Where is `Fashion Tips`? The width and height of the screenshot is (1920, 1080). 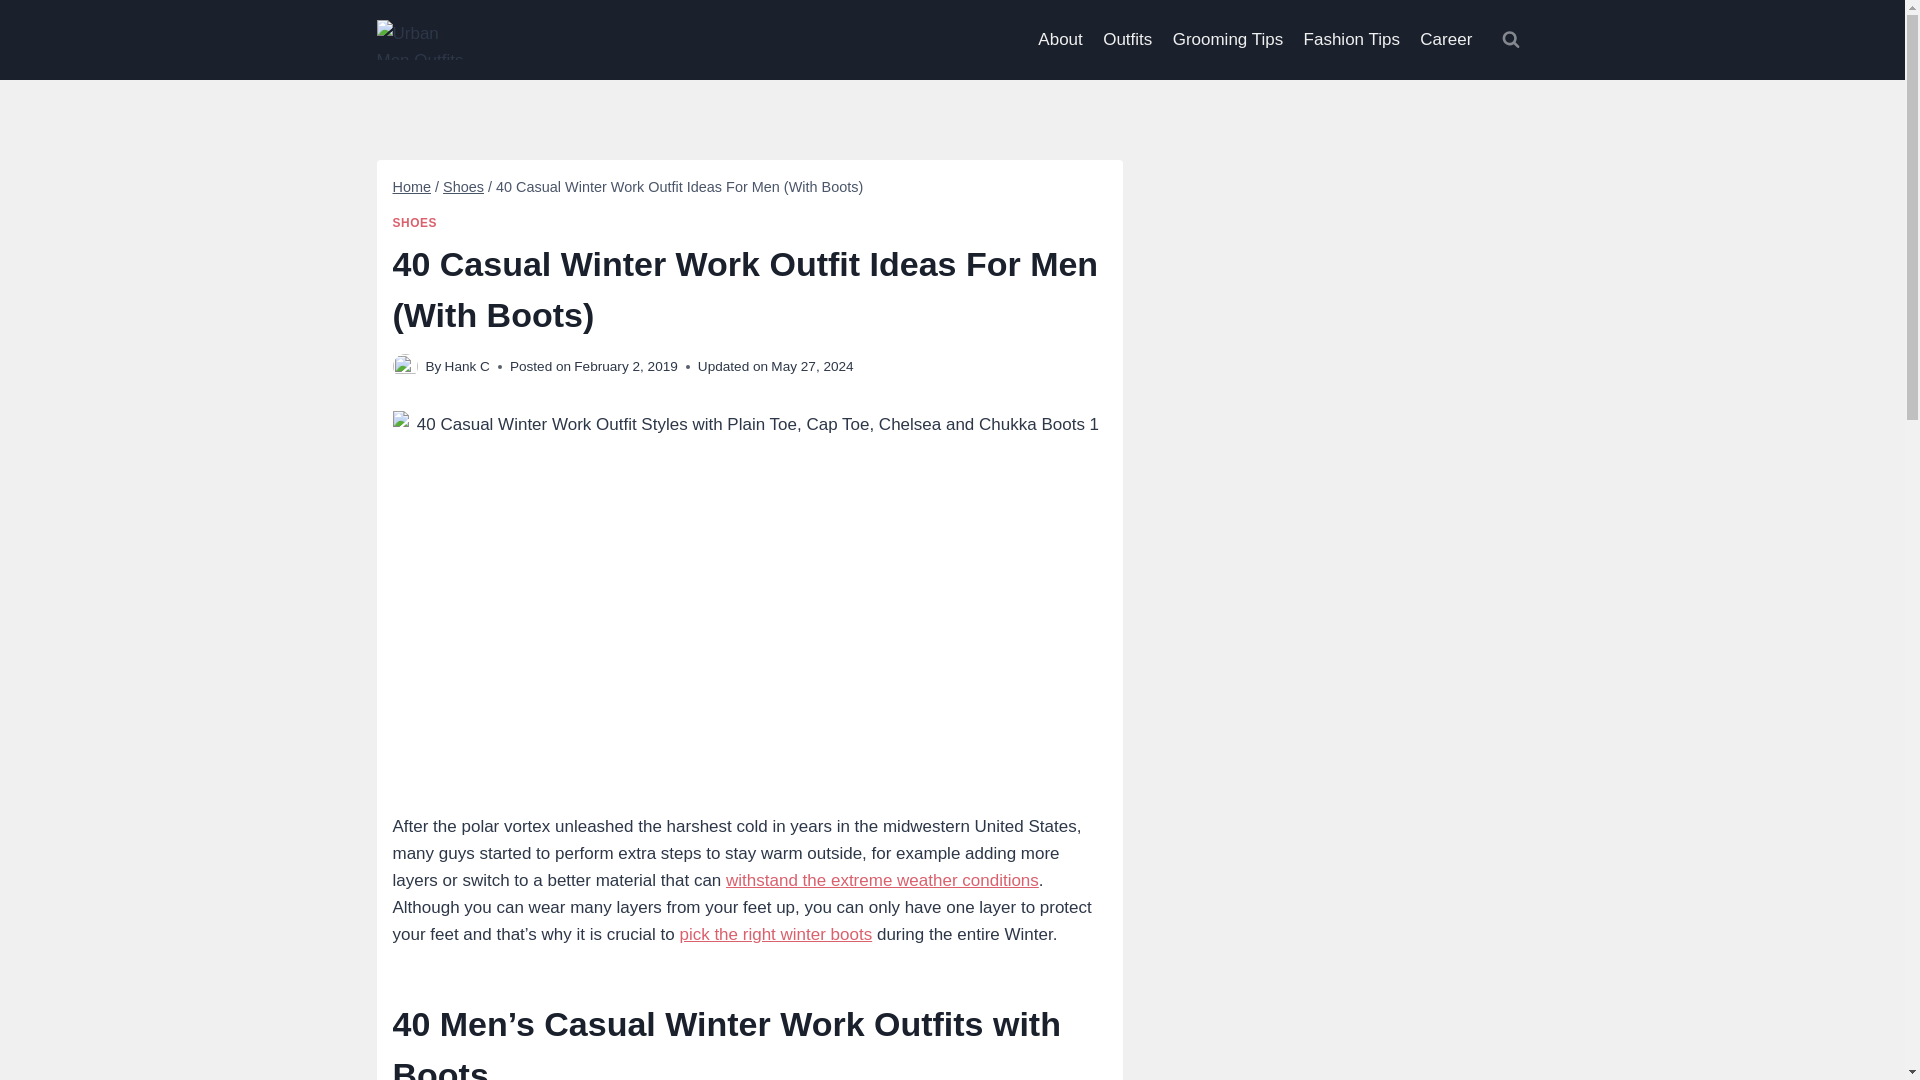
Fashion Tips is located at coordinates (1350, 40).